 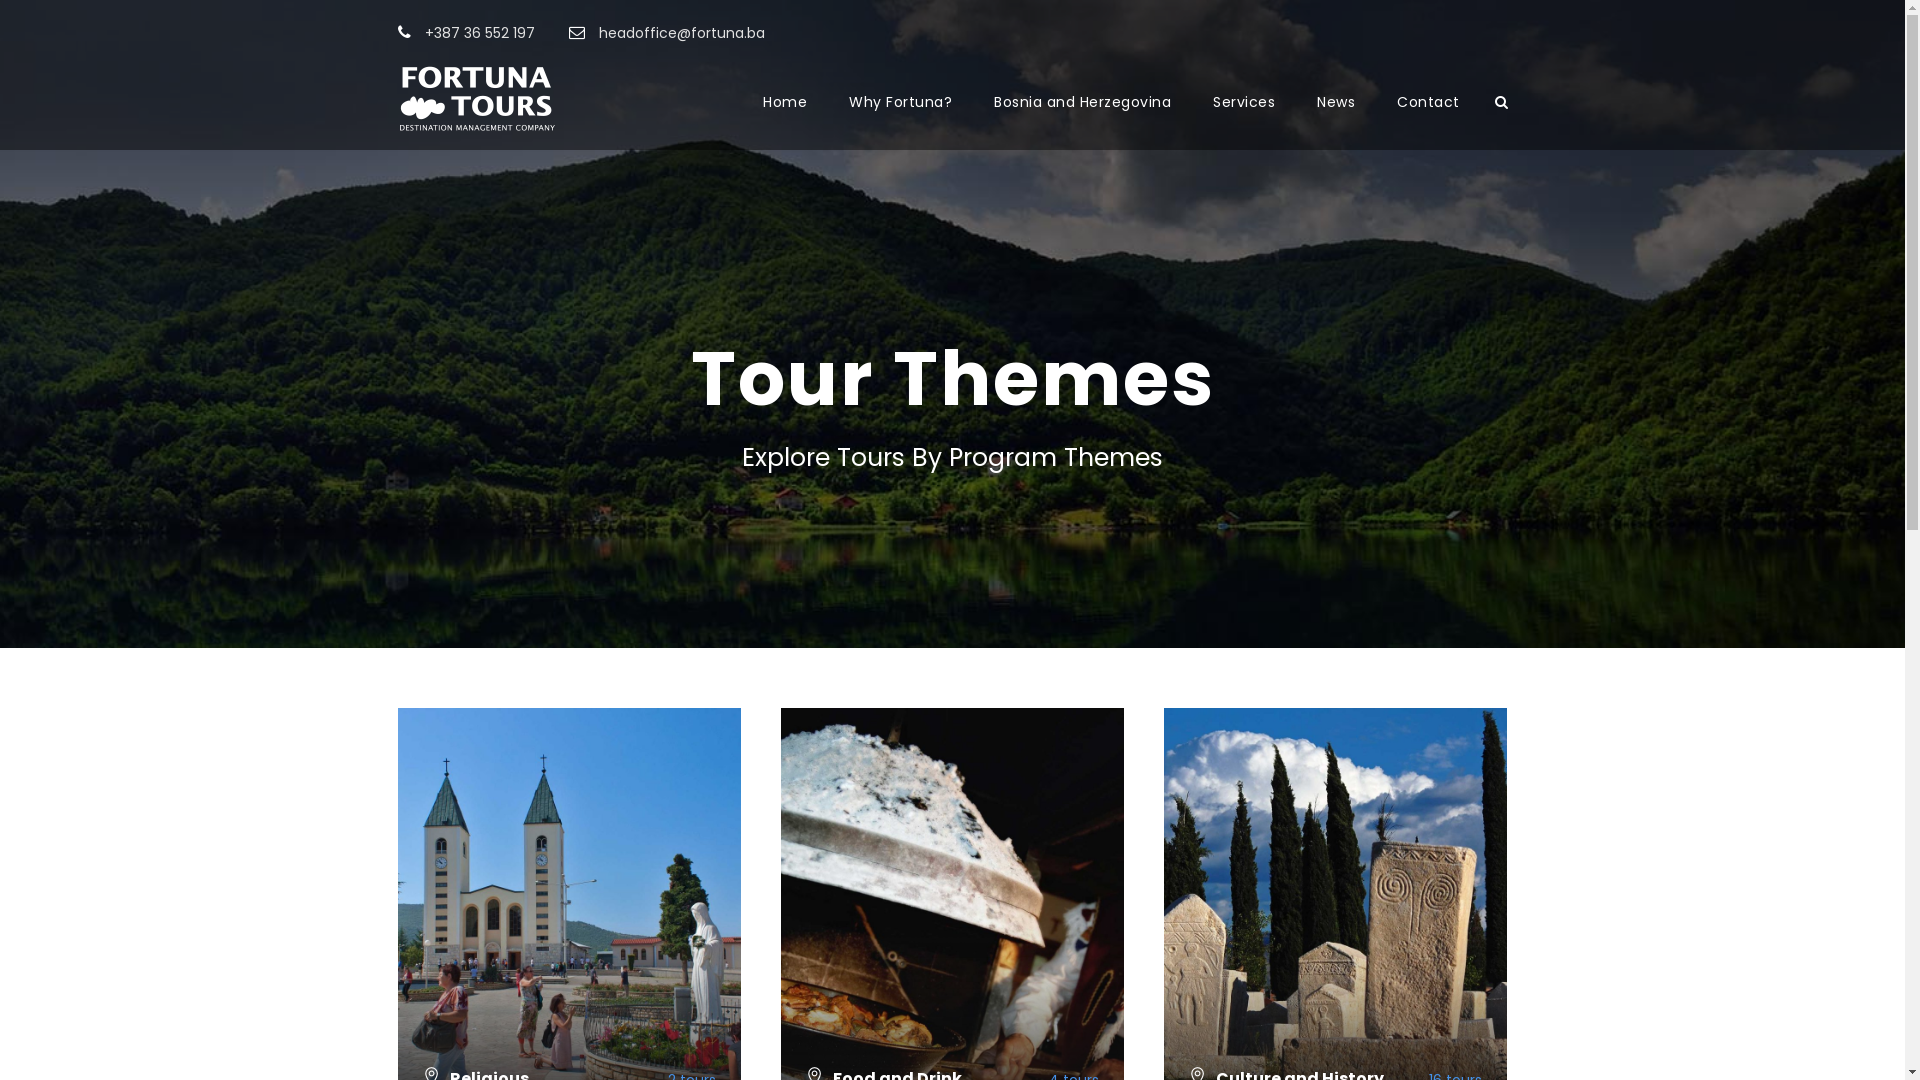 I want to click on Bosnia and Herzegovina, so click(x=1082, y=120).